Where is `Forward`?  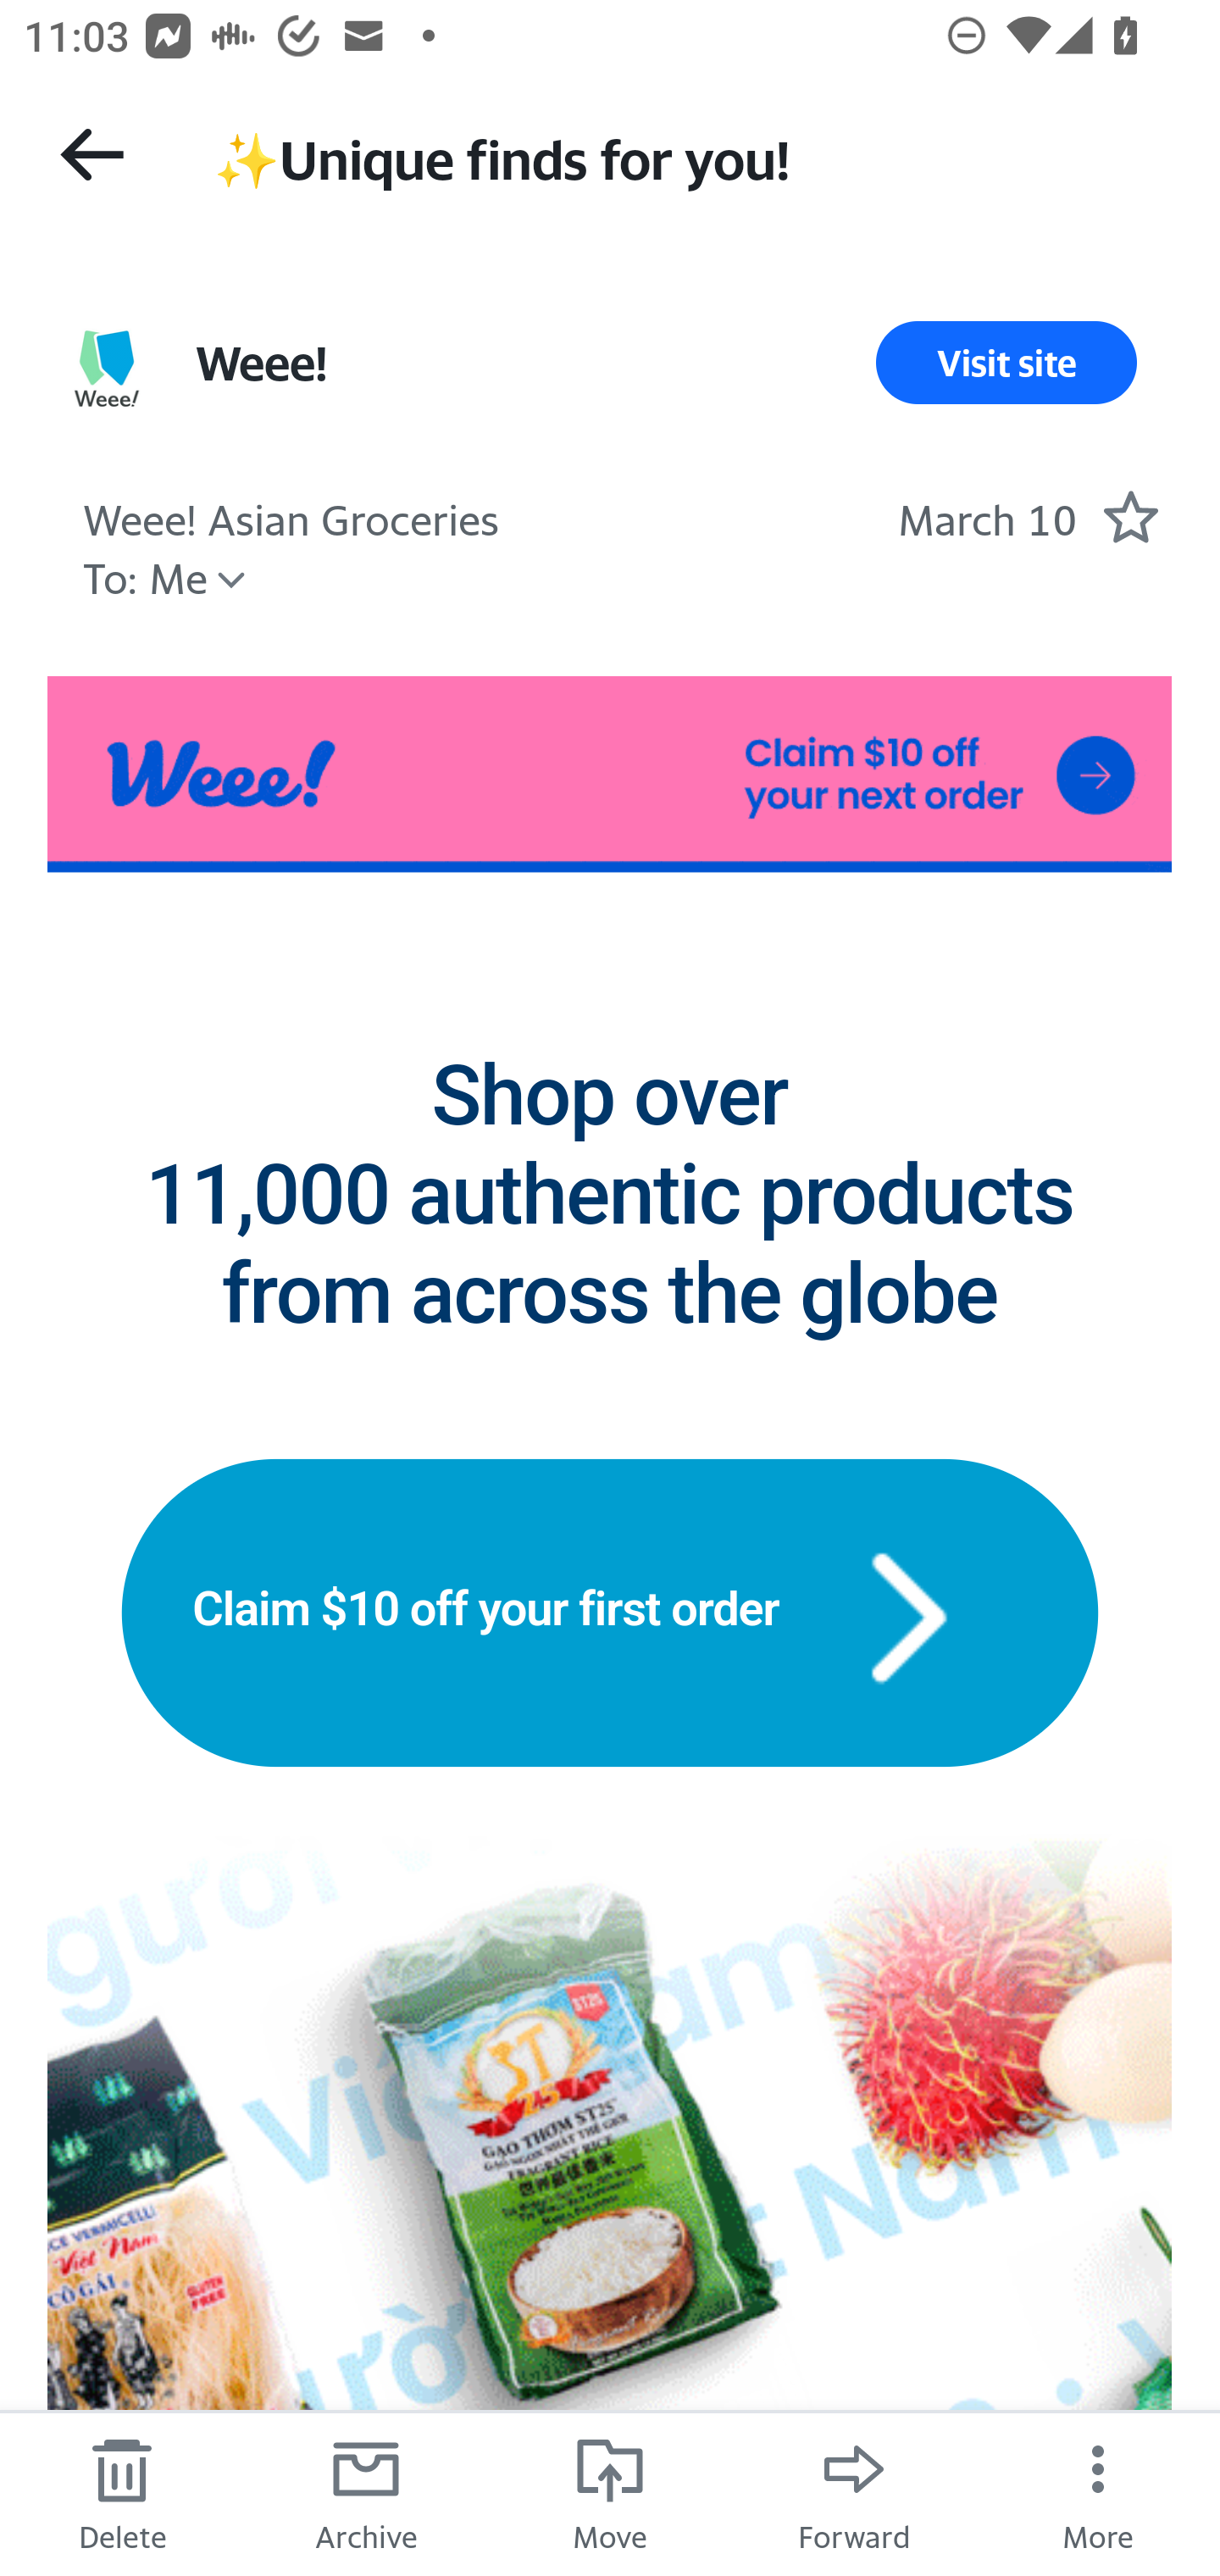 Forward is located at coordinates (854, 2493).